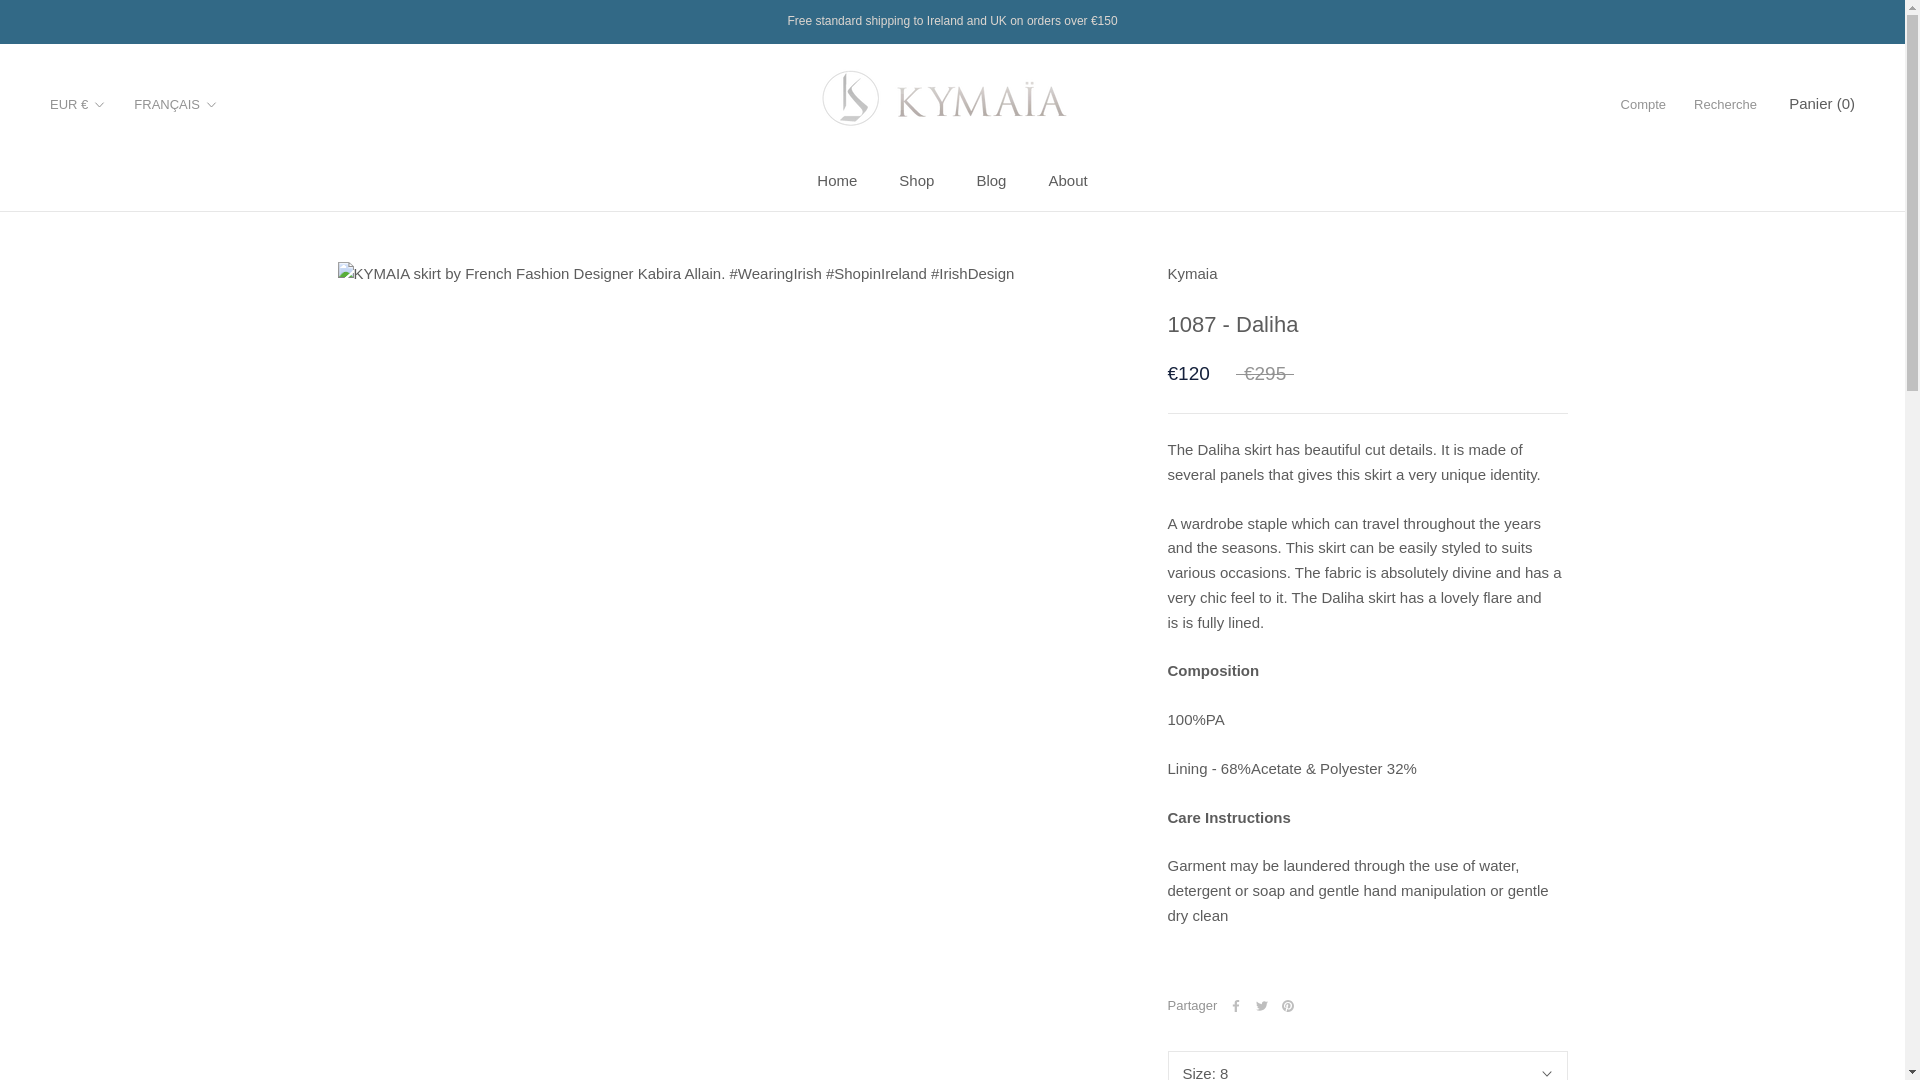  What do you see at coordinates (990, 180) in the screenshot?
I see `EUR` at bounding box center [990, 180].